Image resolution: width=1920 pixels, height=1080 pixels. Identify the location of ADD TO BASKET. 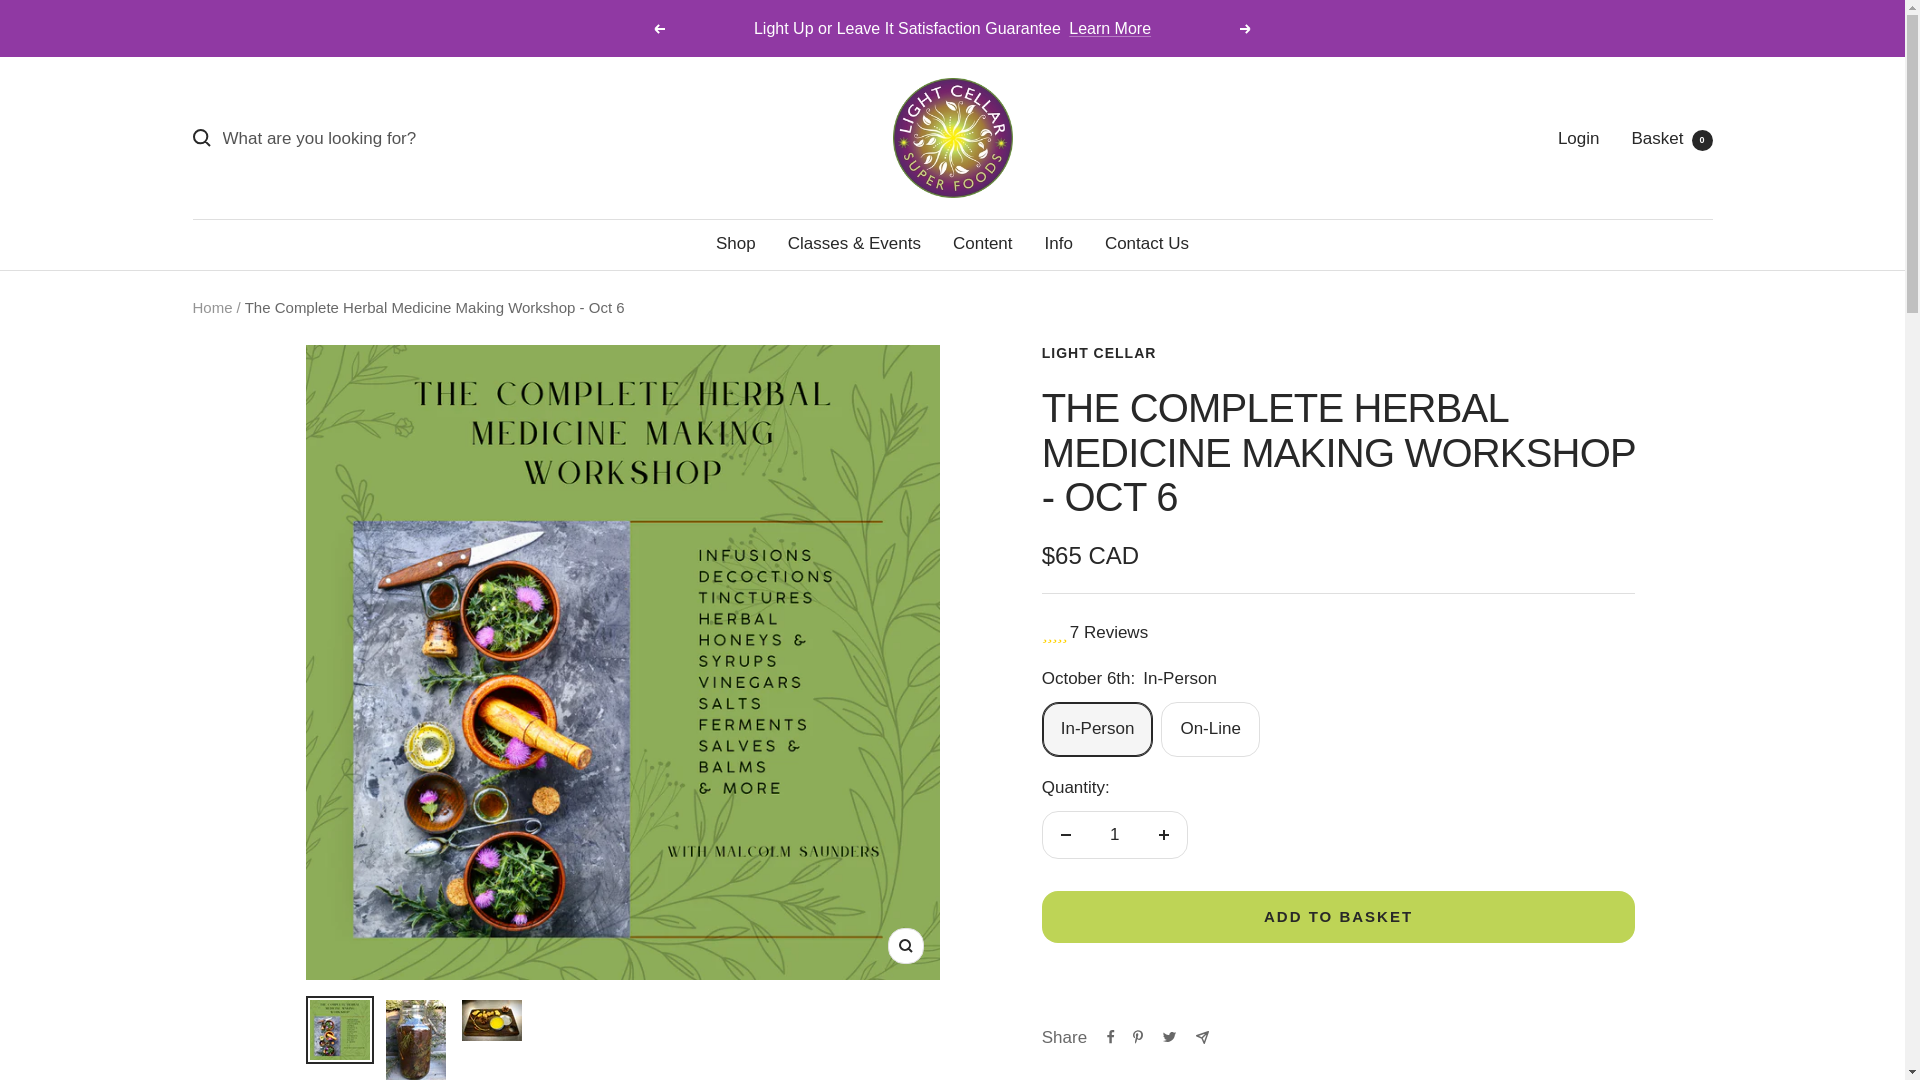
(1338, 916).